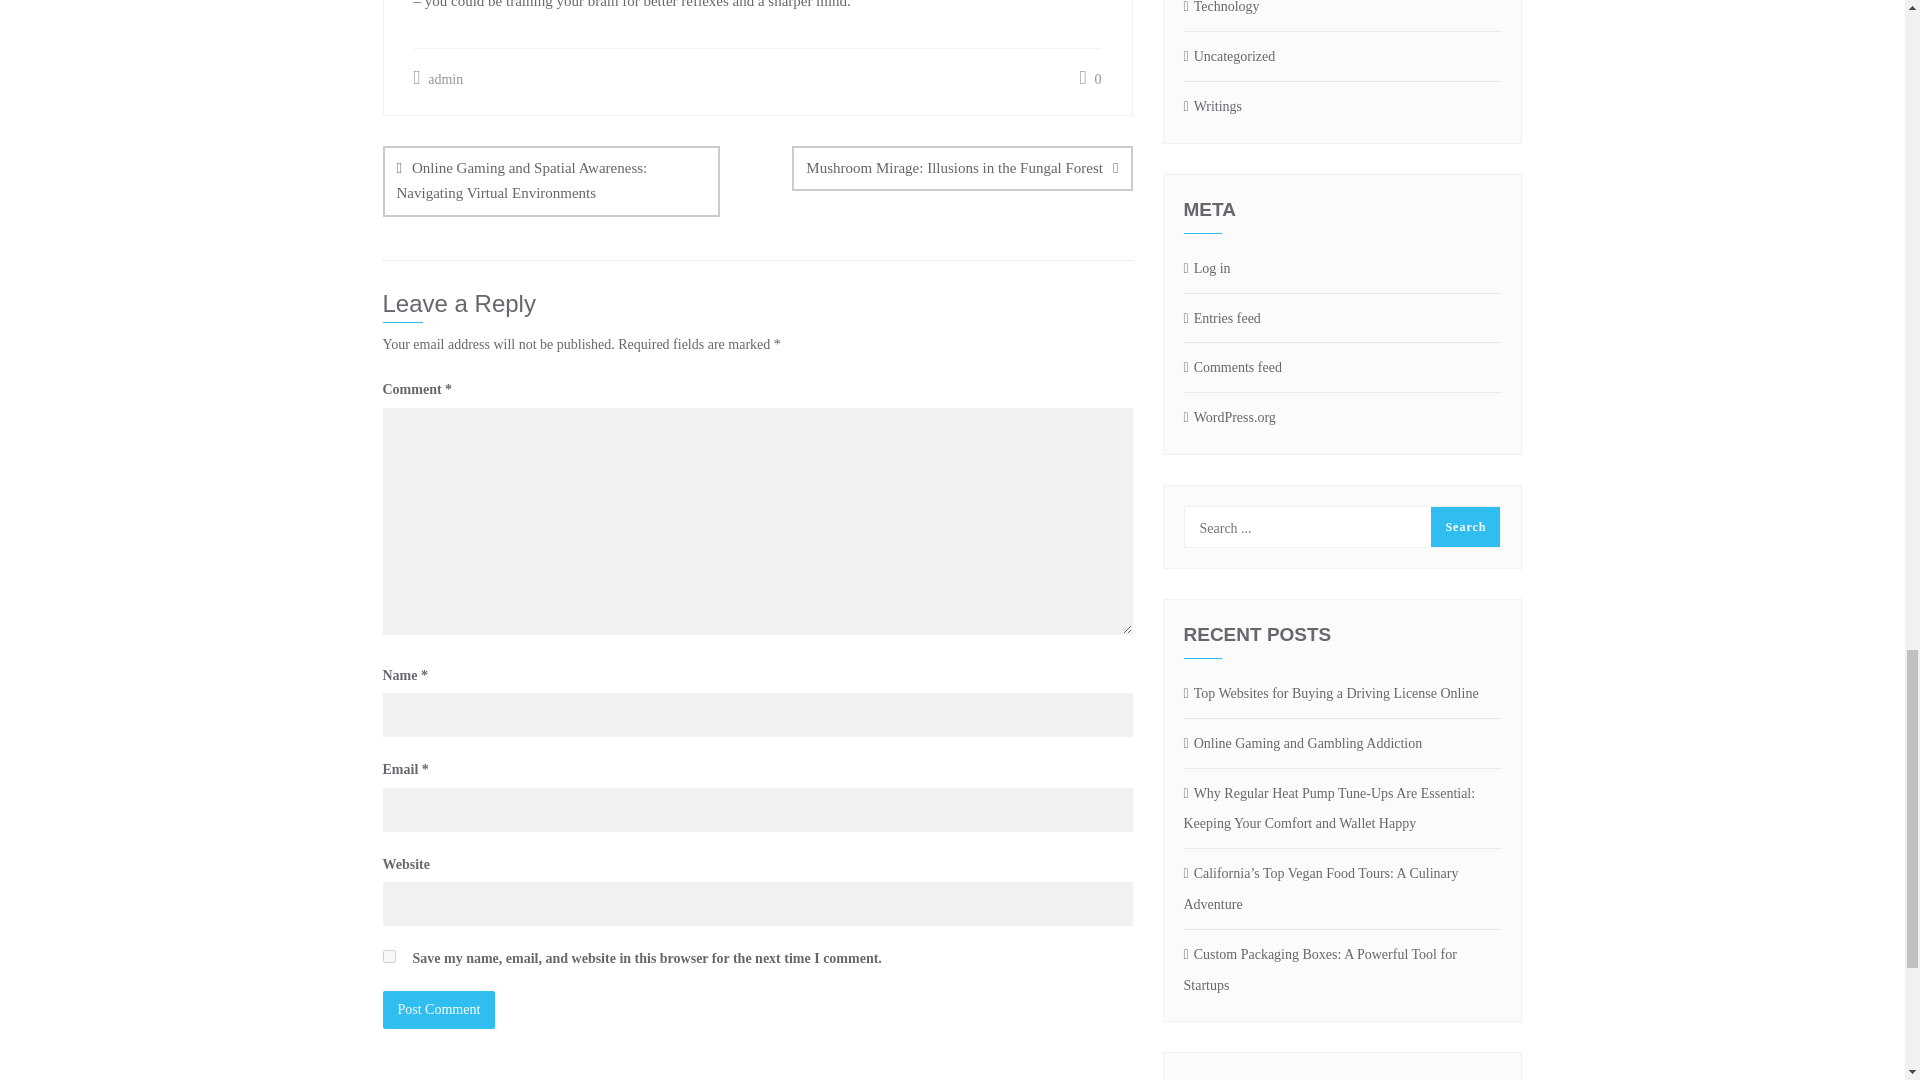  I want to click on yes, so click(388, 956).